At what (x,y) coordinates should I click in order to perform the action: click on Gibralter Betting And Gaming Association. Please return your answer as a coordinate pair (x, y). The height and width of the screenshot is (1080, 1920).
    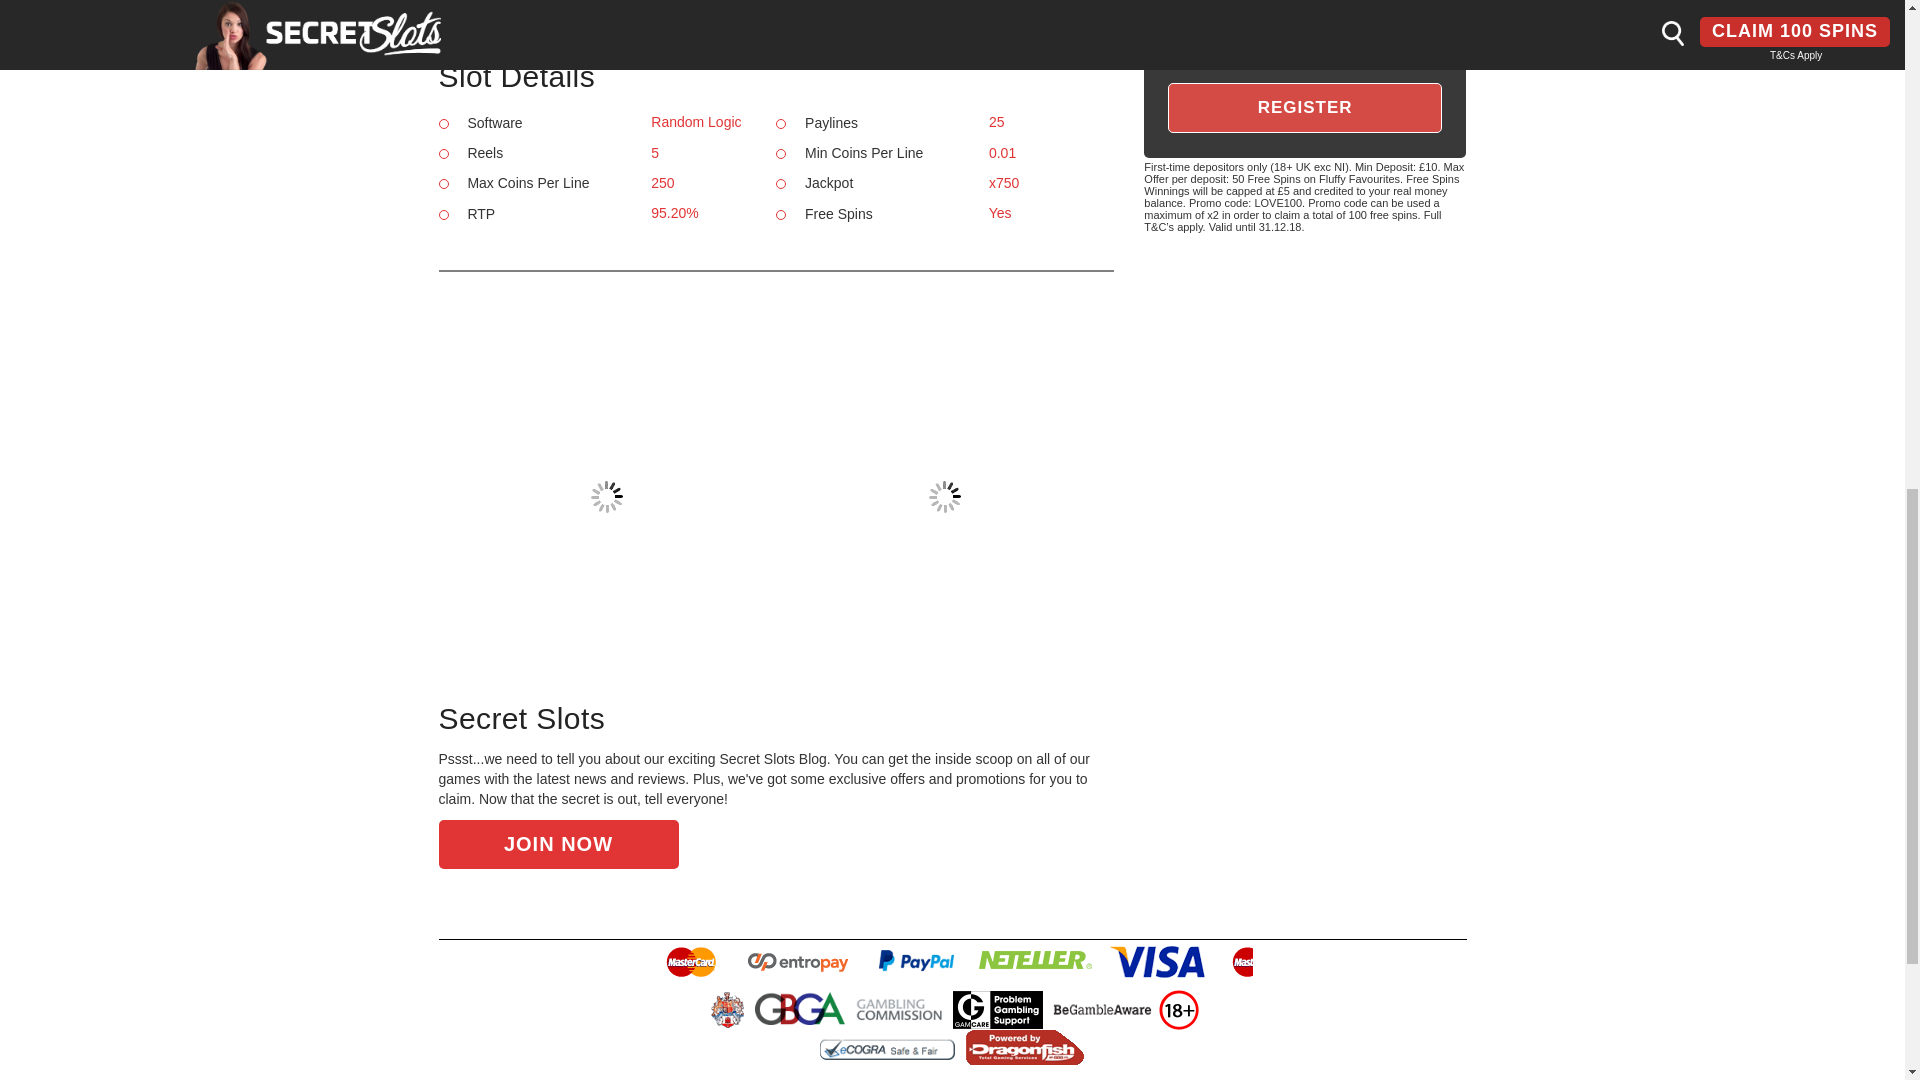
    Looking at the image, I should click on (802, 1009).